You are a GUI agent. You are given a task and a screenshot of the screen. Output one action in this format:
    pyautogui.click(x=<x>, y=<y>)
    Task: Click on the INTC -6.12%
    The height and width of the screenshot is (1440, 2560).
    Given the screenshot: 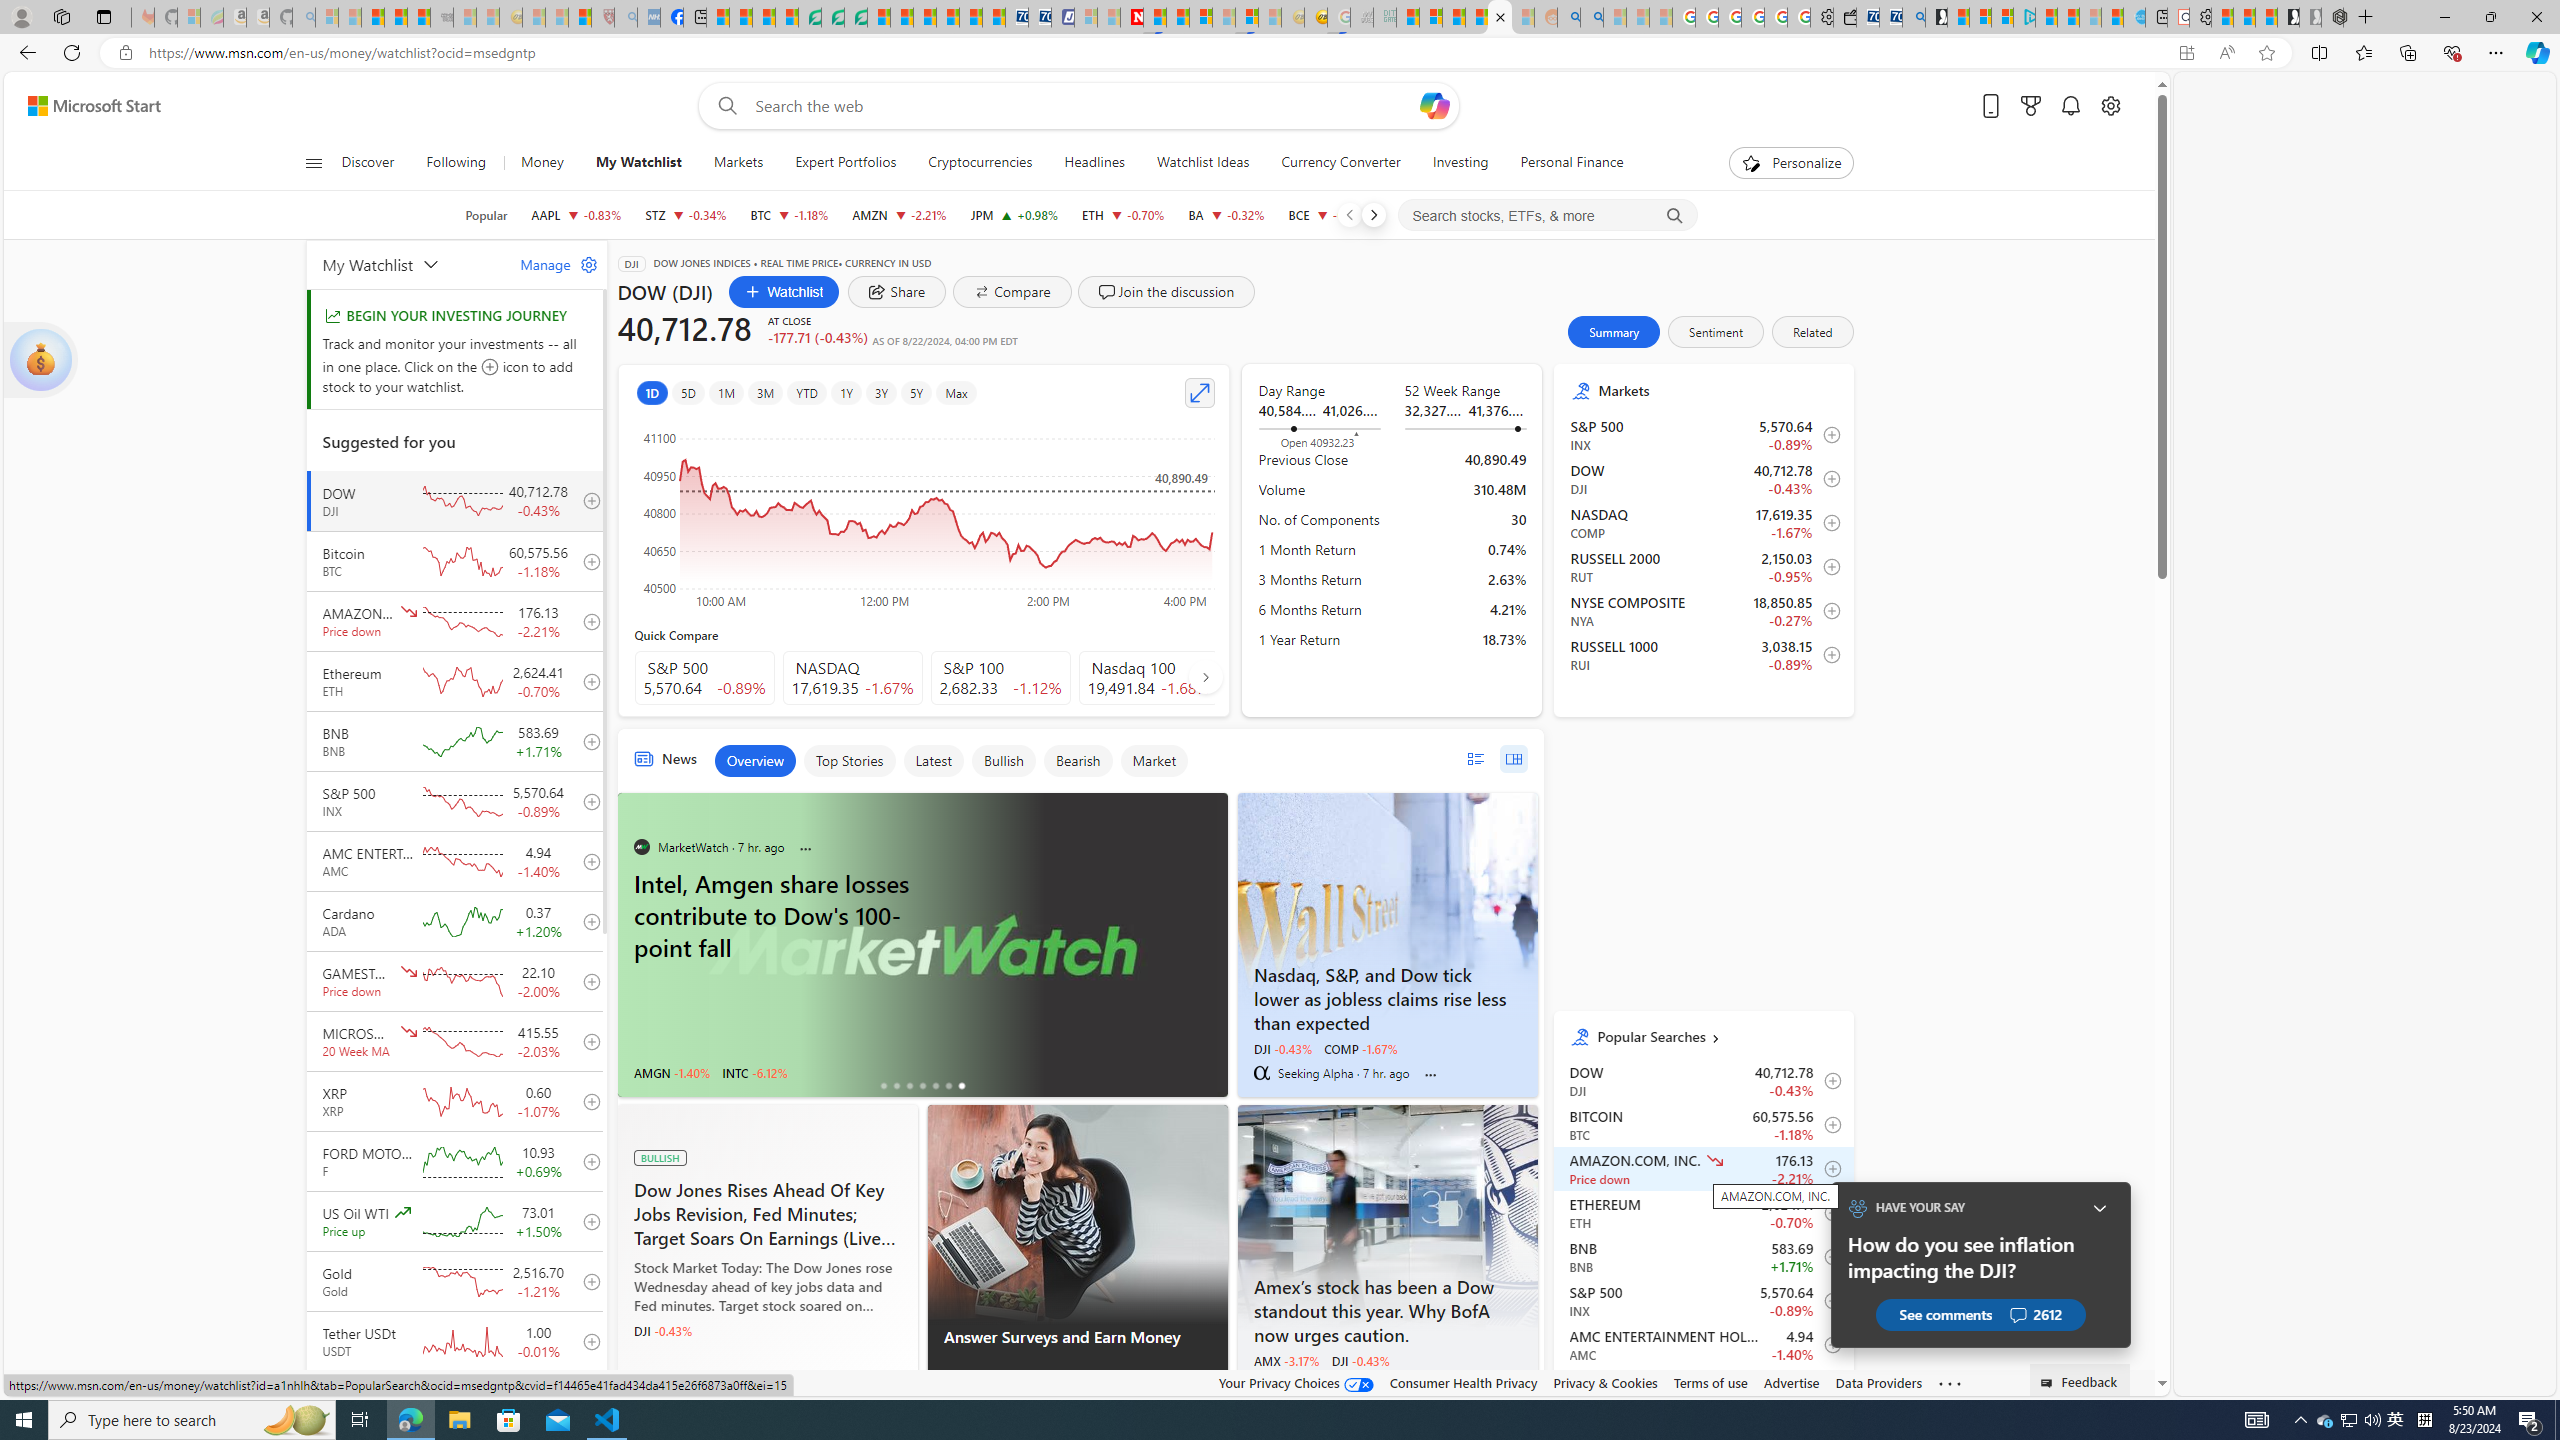 What is the action you would take?
    pyautogui.click(x=754, y=1073)
    